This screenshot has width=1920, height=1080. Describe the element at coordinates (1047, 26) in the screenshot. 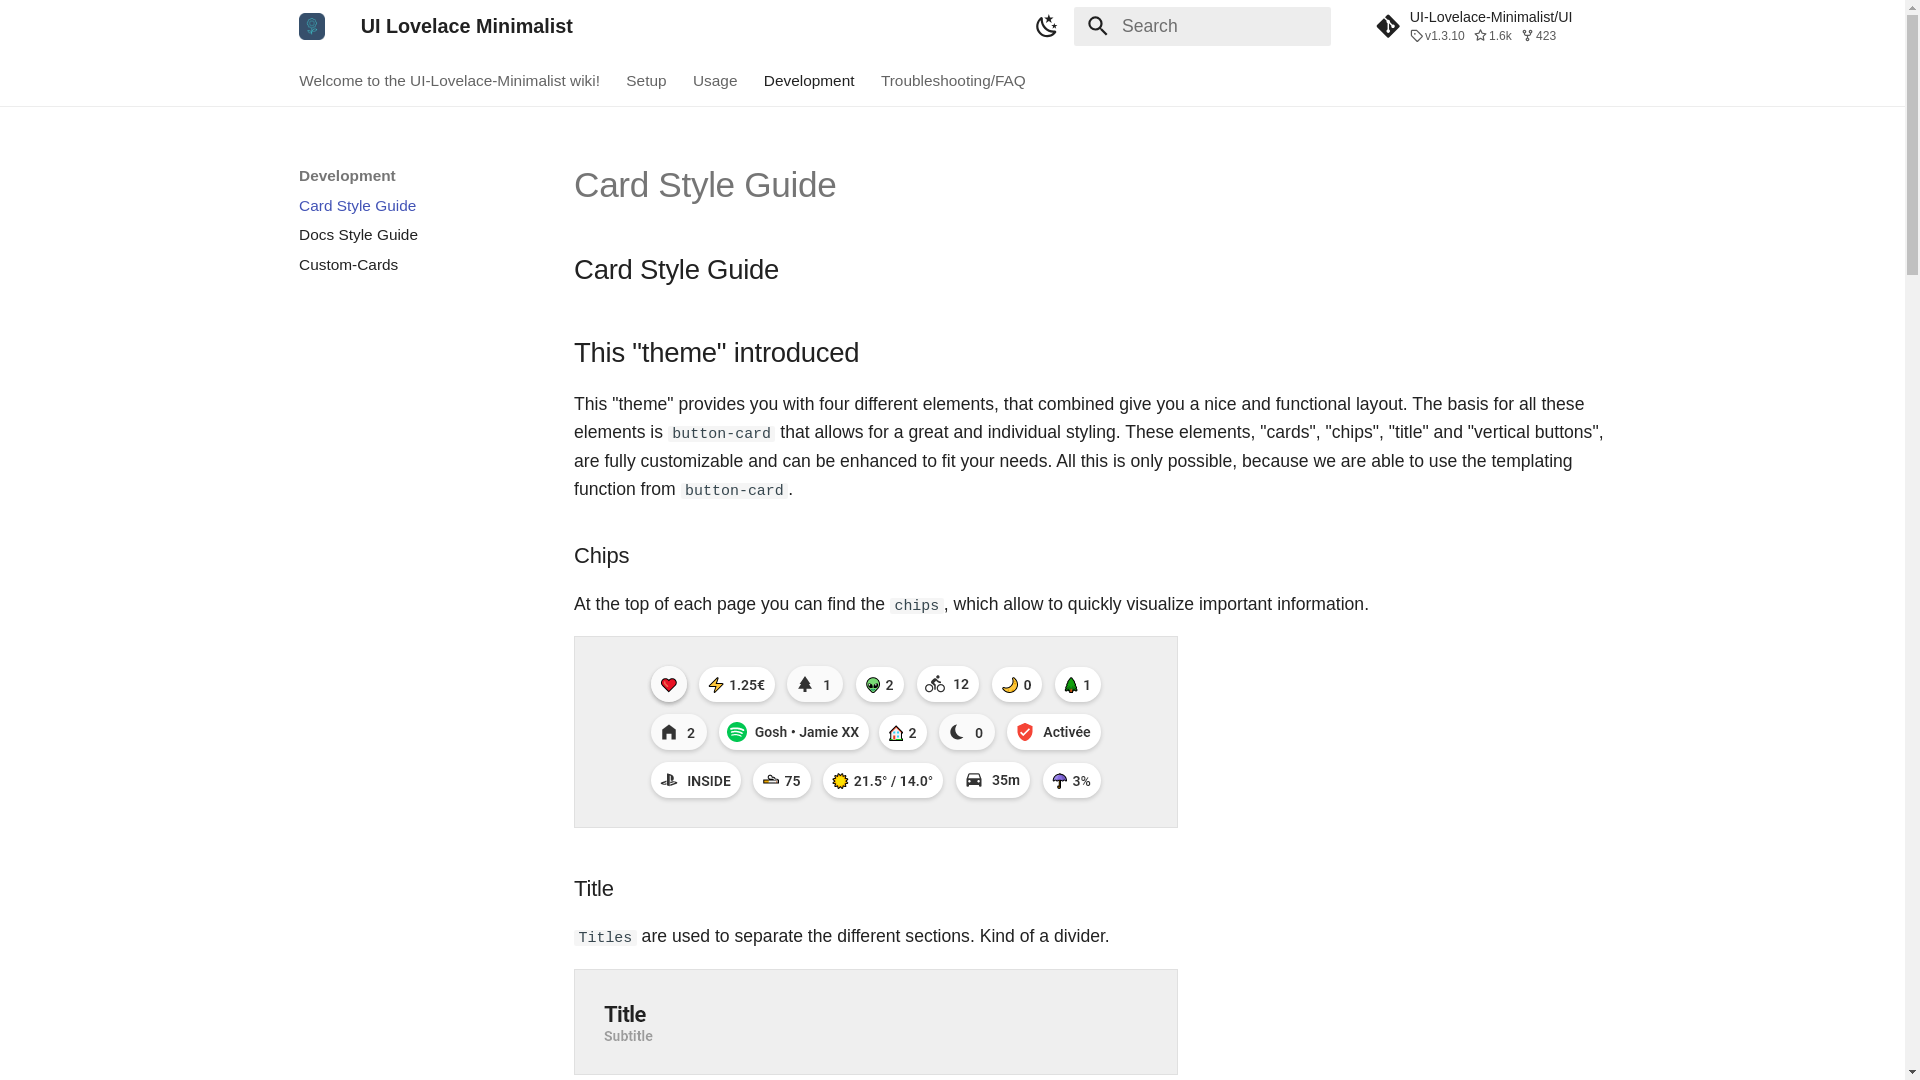

I see `Dark mode` at that location.